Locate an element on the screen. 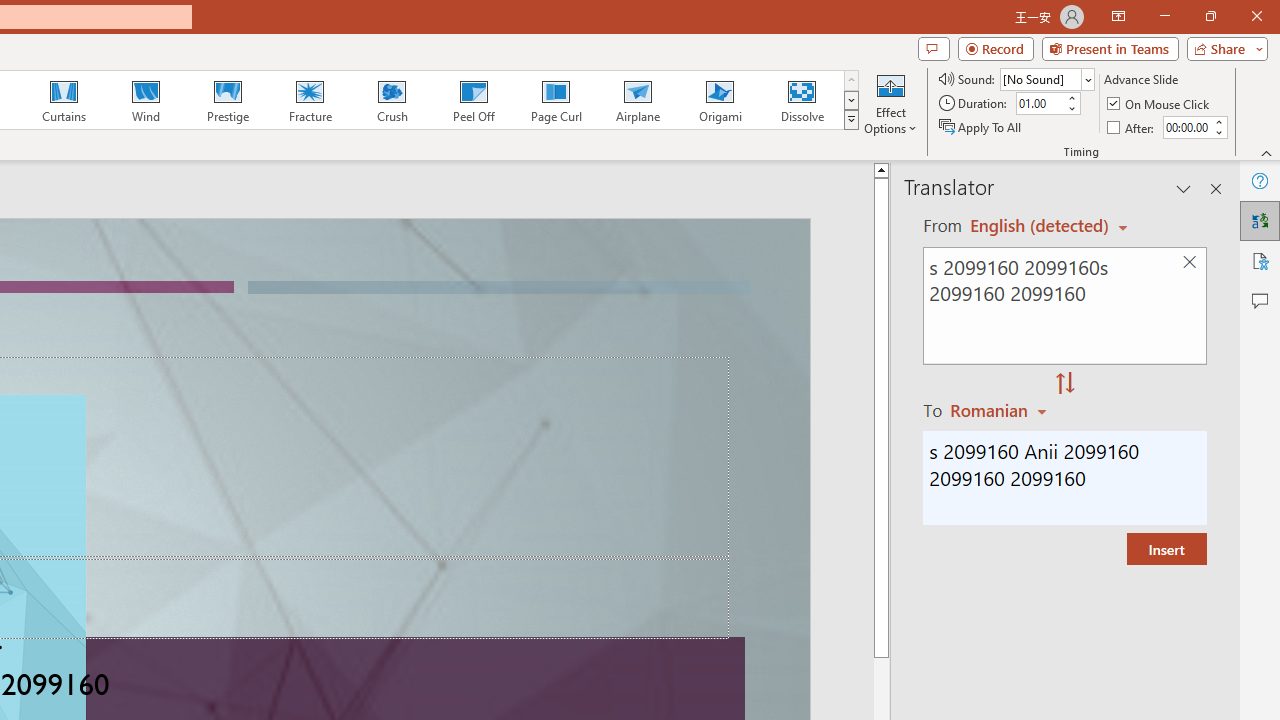  Romanian is located at coordinates (1001, 410).